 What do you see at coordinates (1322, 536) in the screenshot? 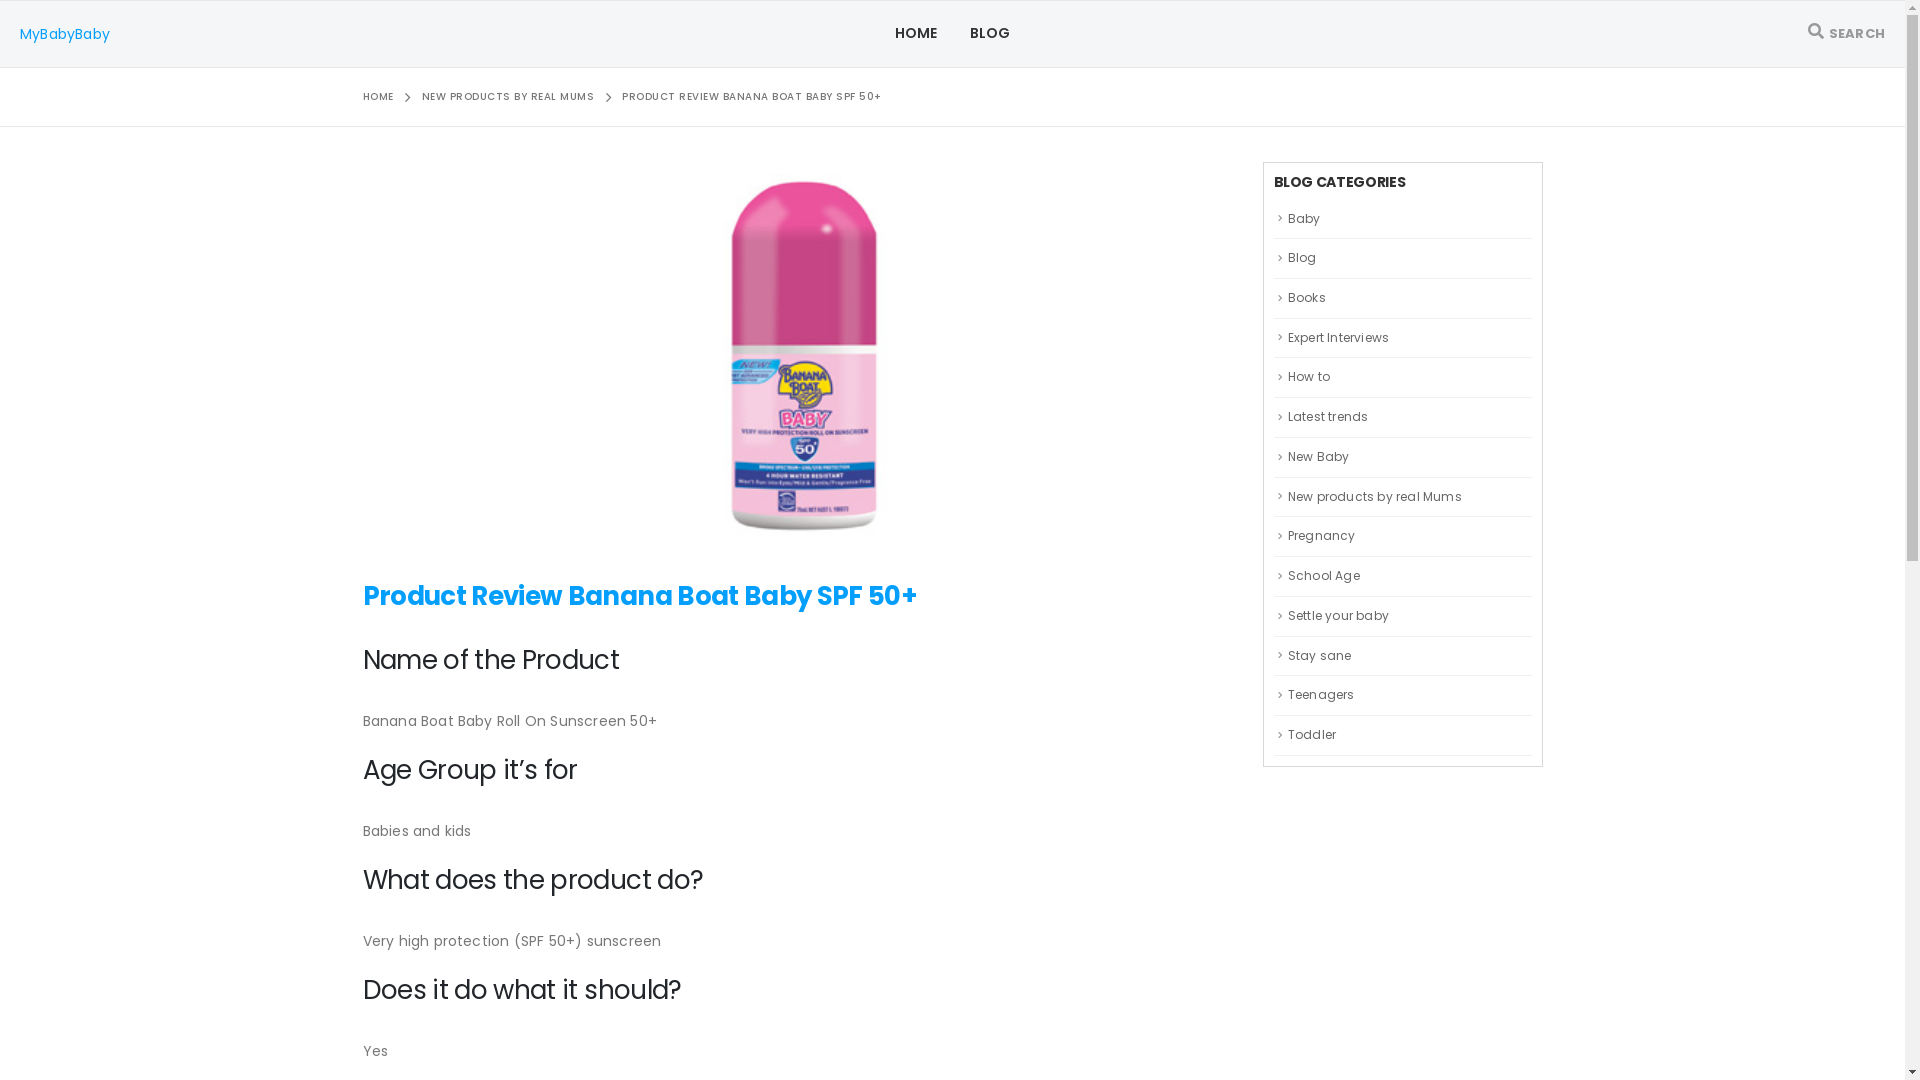
I see `Pregnancy` at bounding box center [1322, 536].